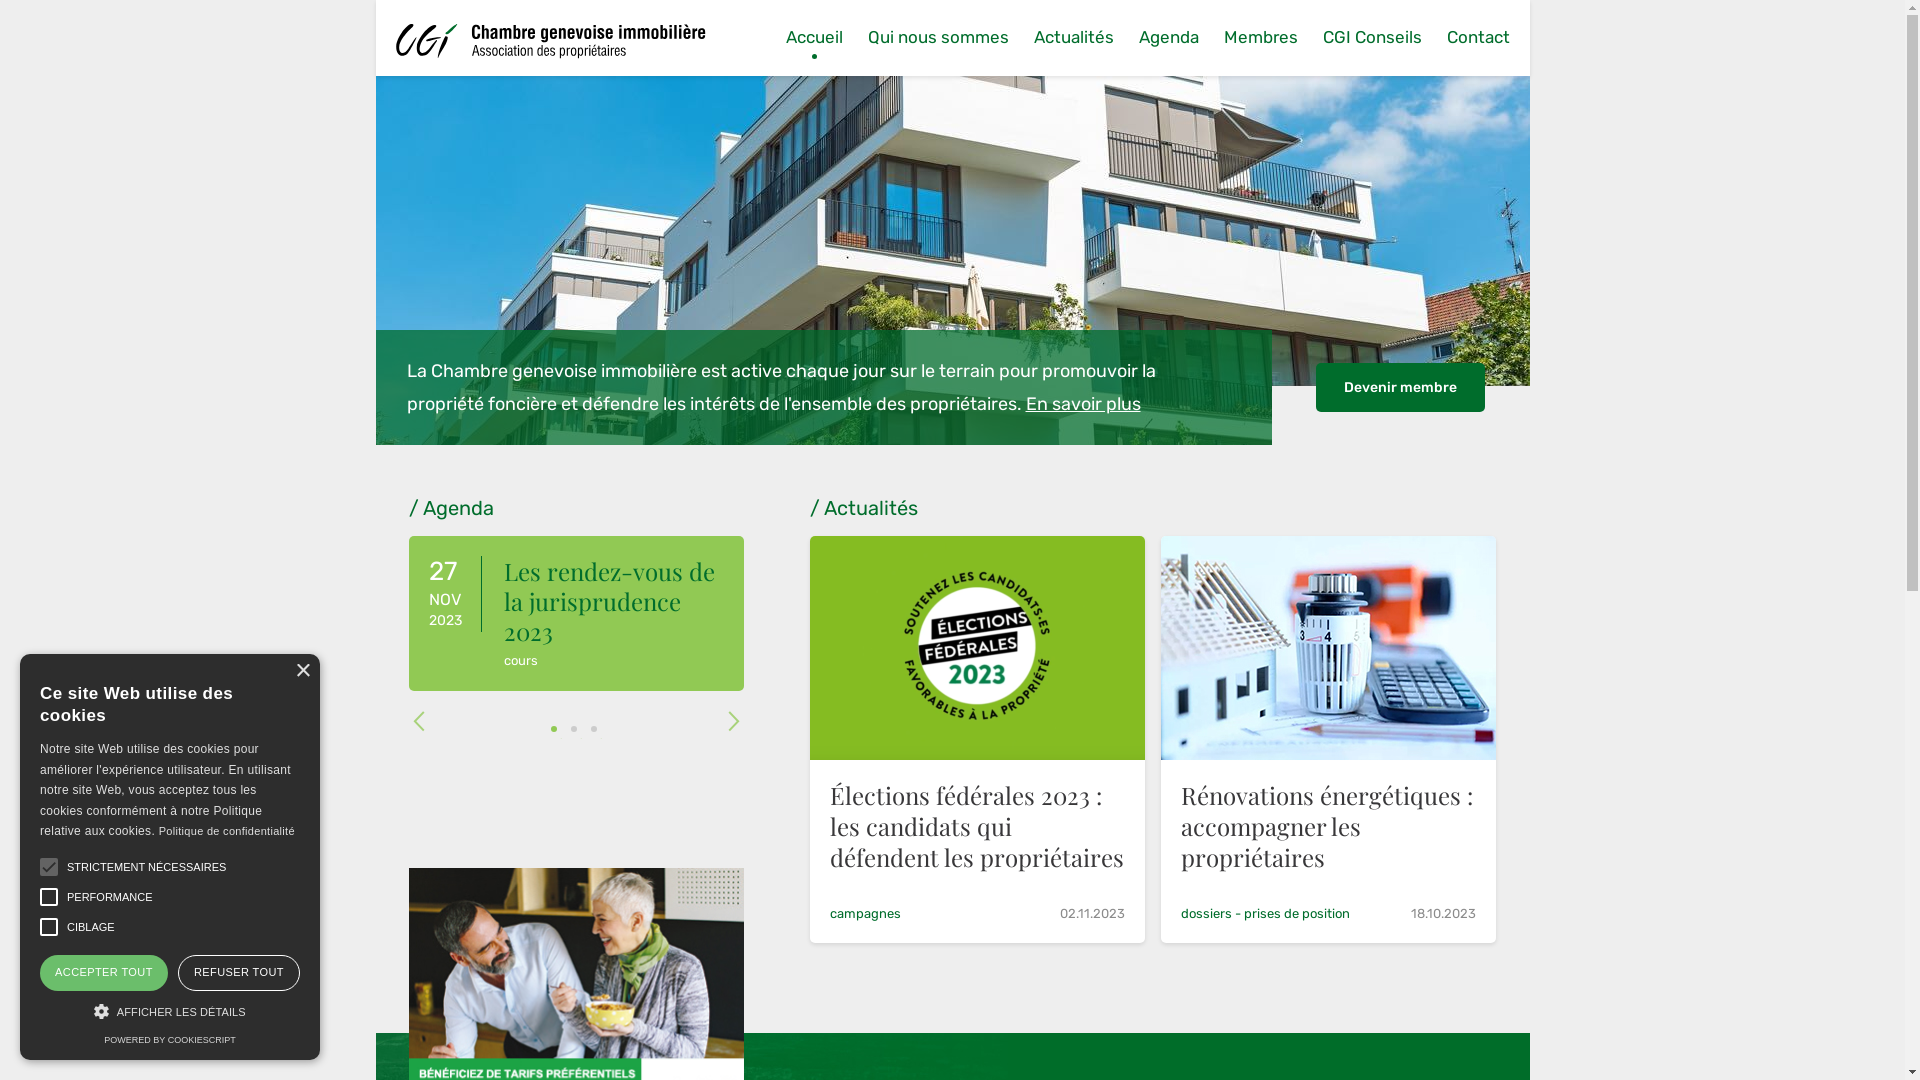  I want to click on Devenir membre, so click(1400, 388).